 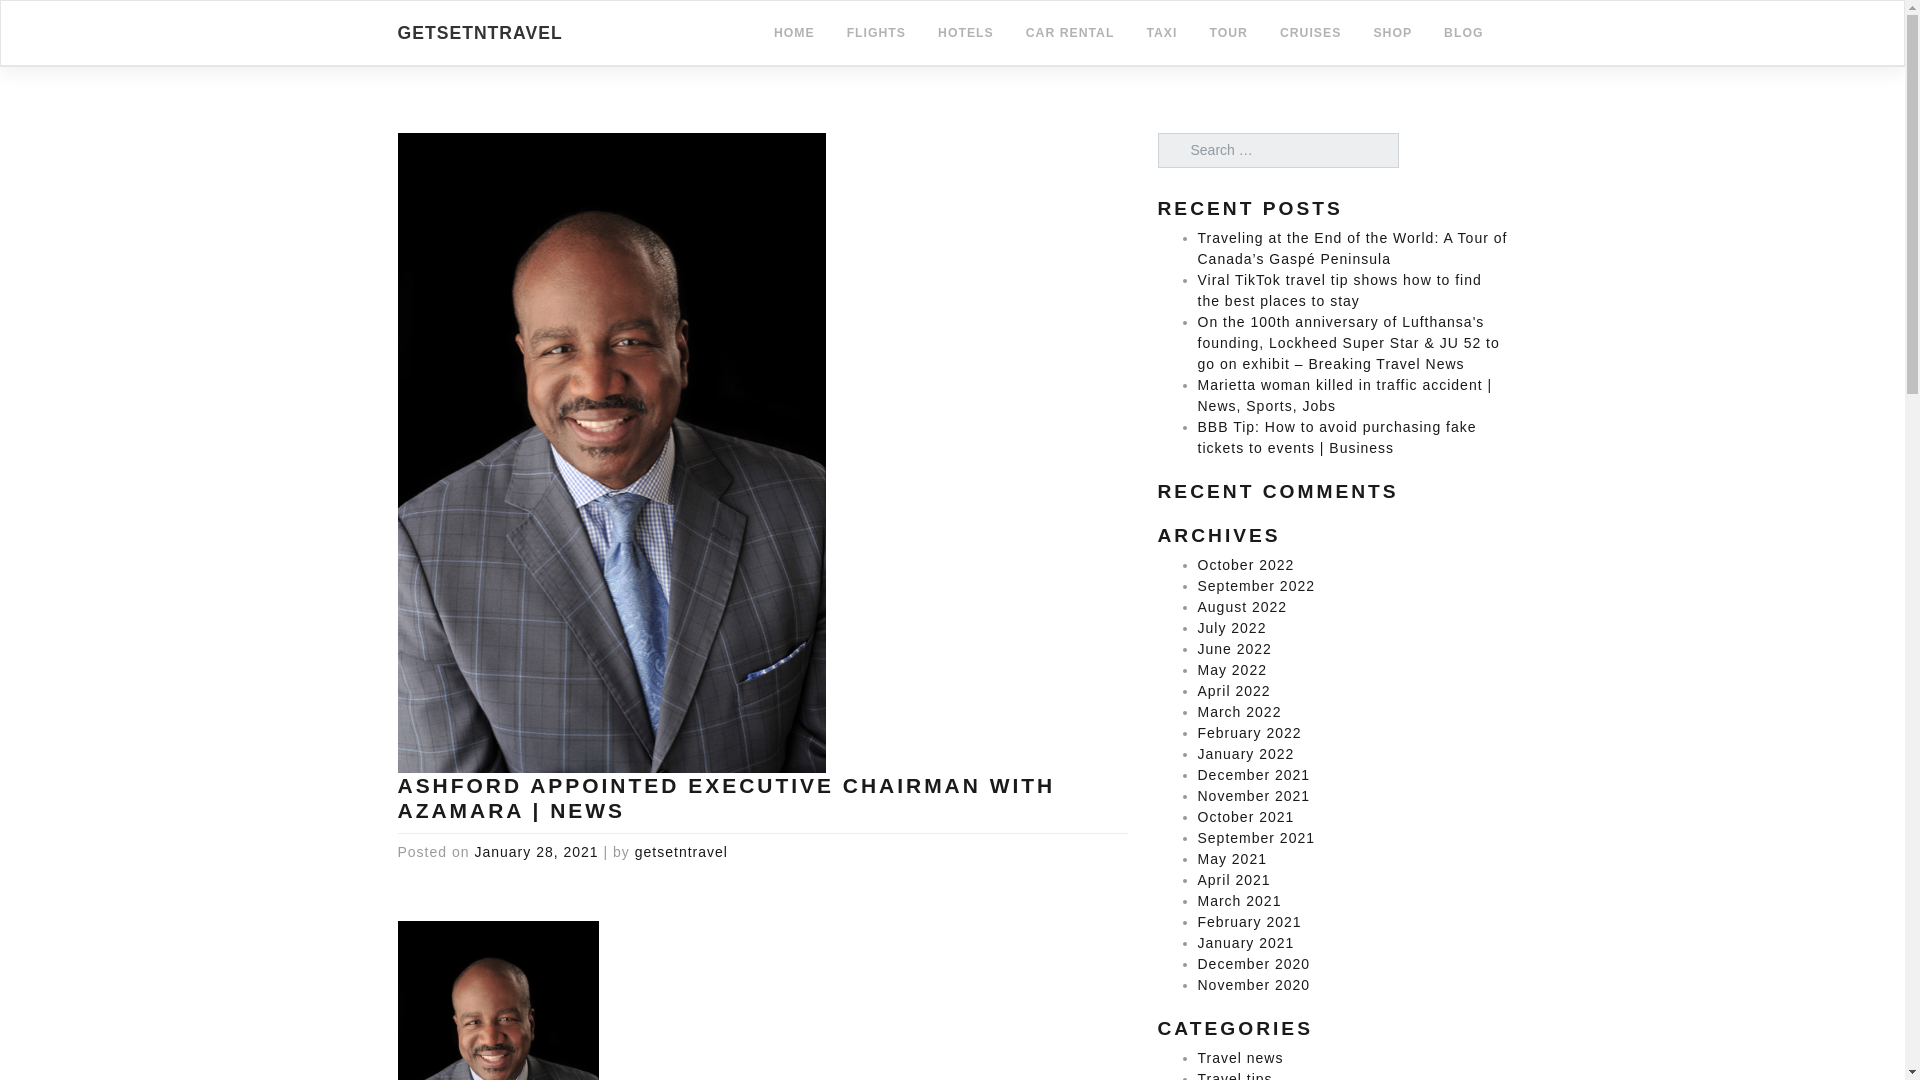 I want to click on January 28, 2021, so click(x=536, y=851).